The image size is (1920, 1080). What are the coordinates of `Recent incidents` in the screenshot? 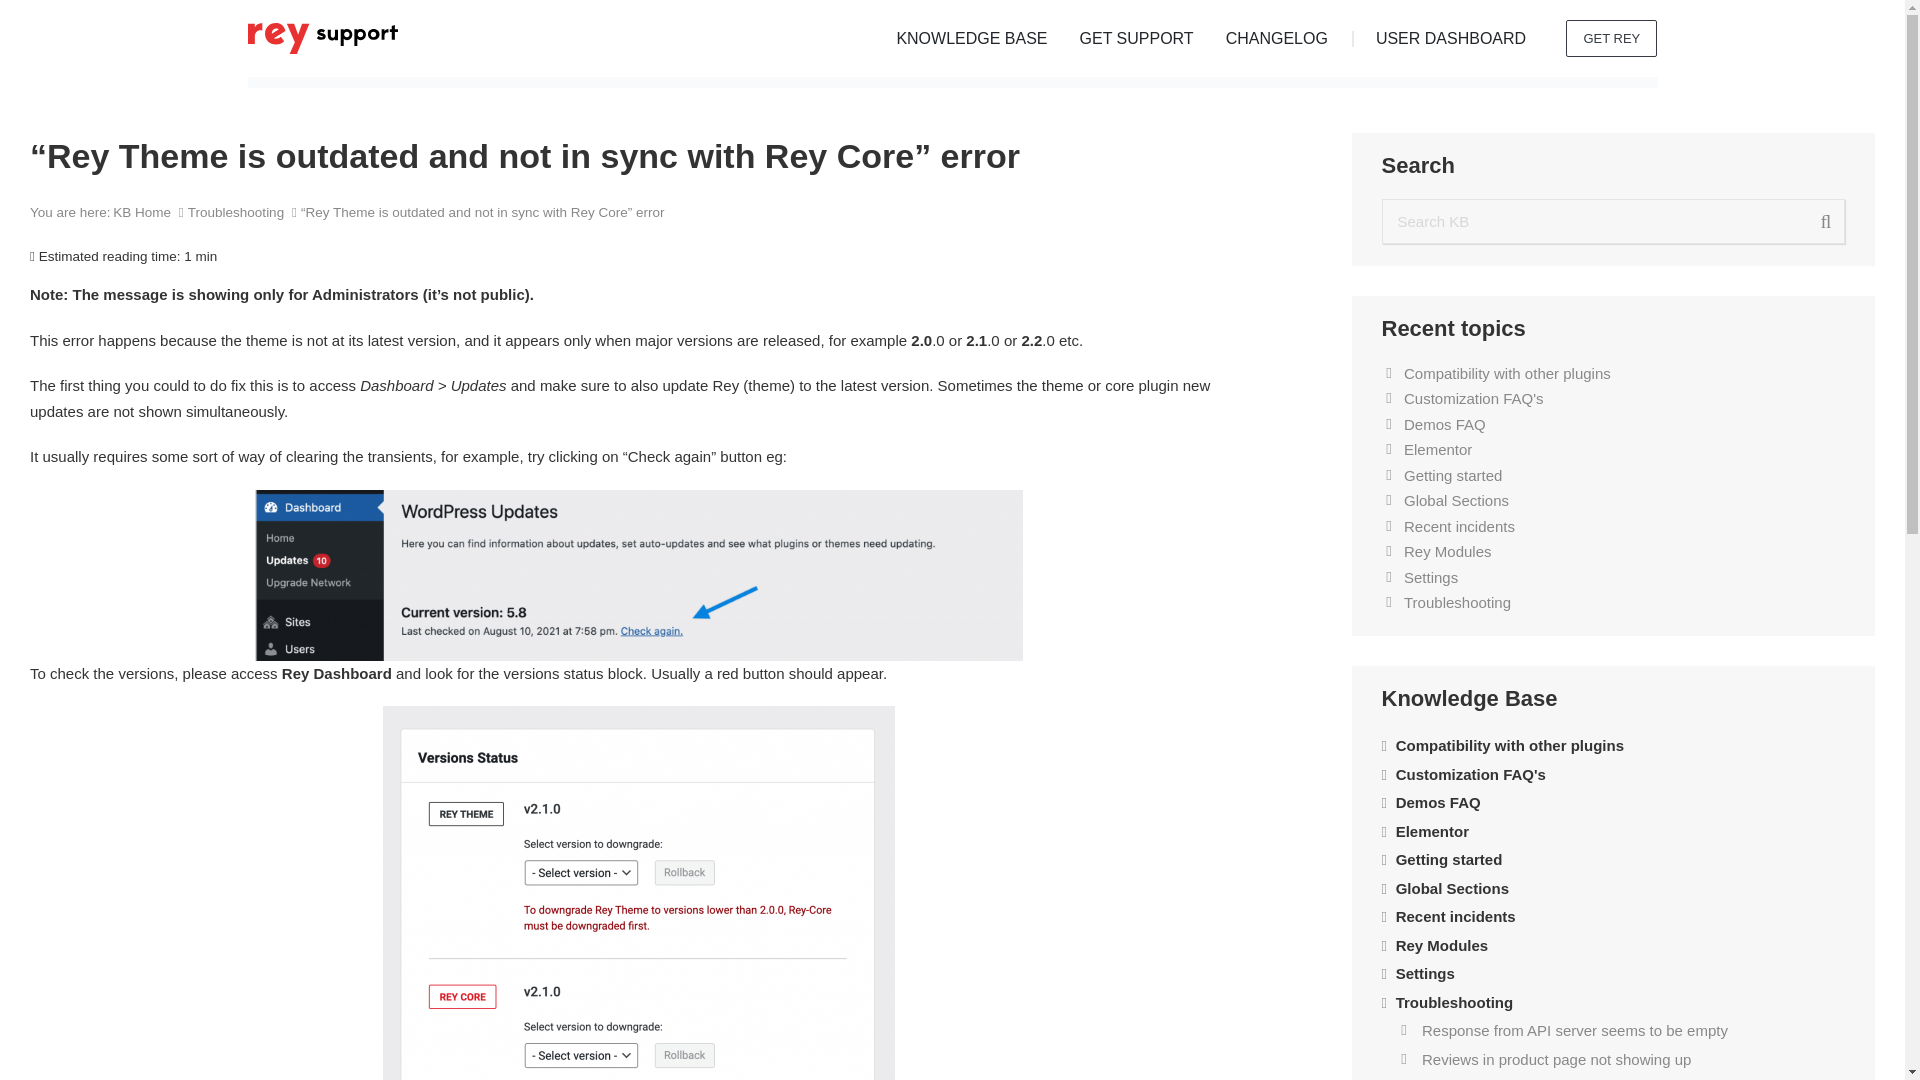 It's located at (1458, 527).